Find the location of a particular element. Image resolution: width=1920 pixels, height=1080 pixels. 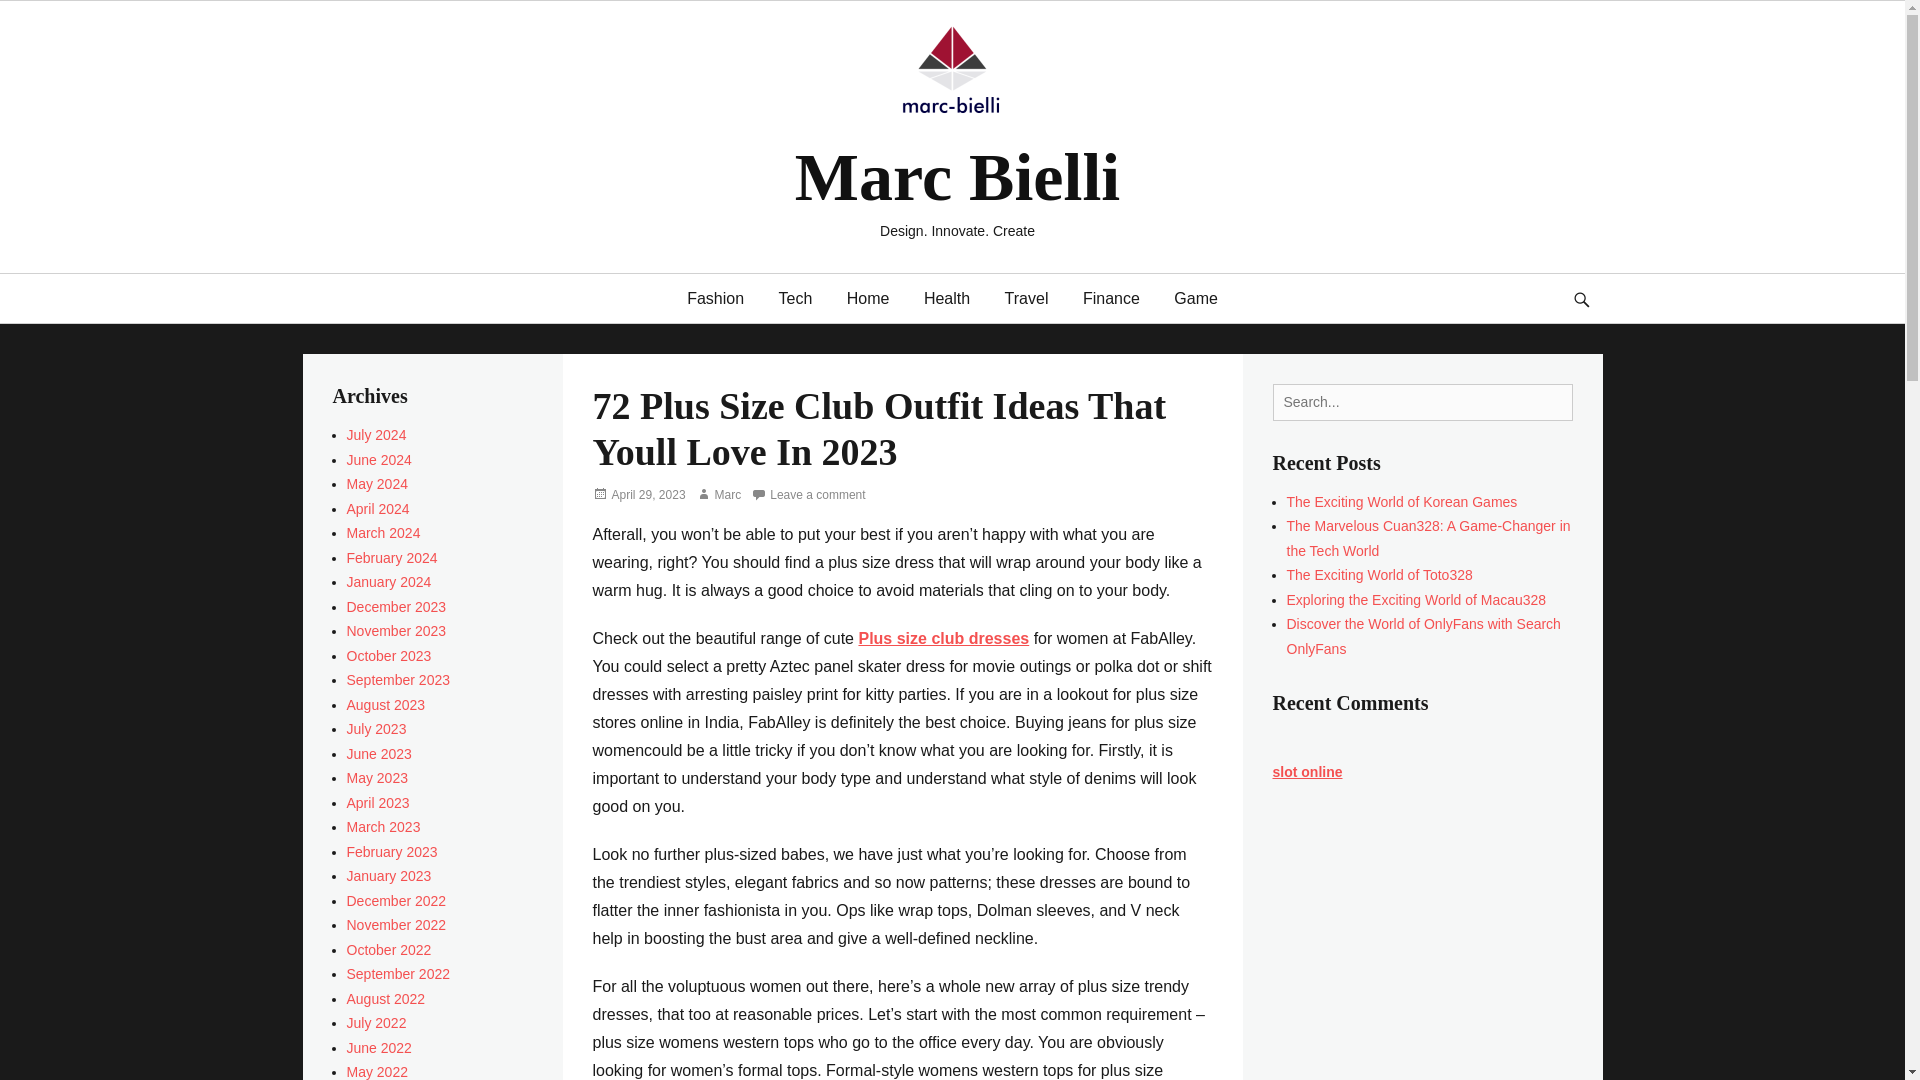

Marc is located at coordinates (718, 495).